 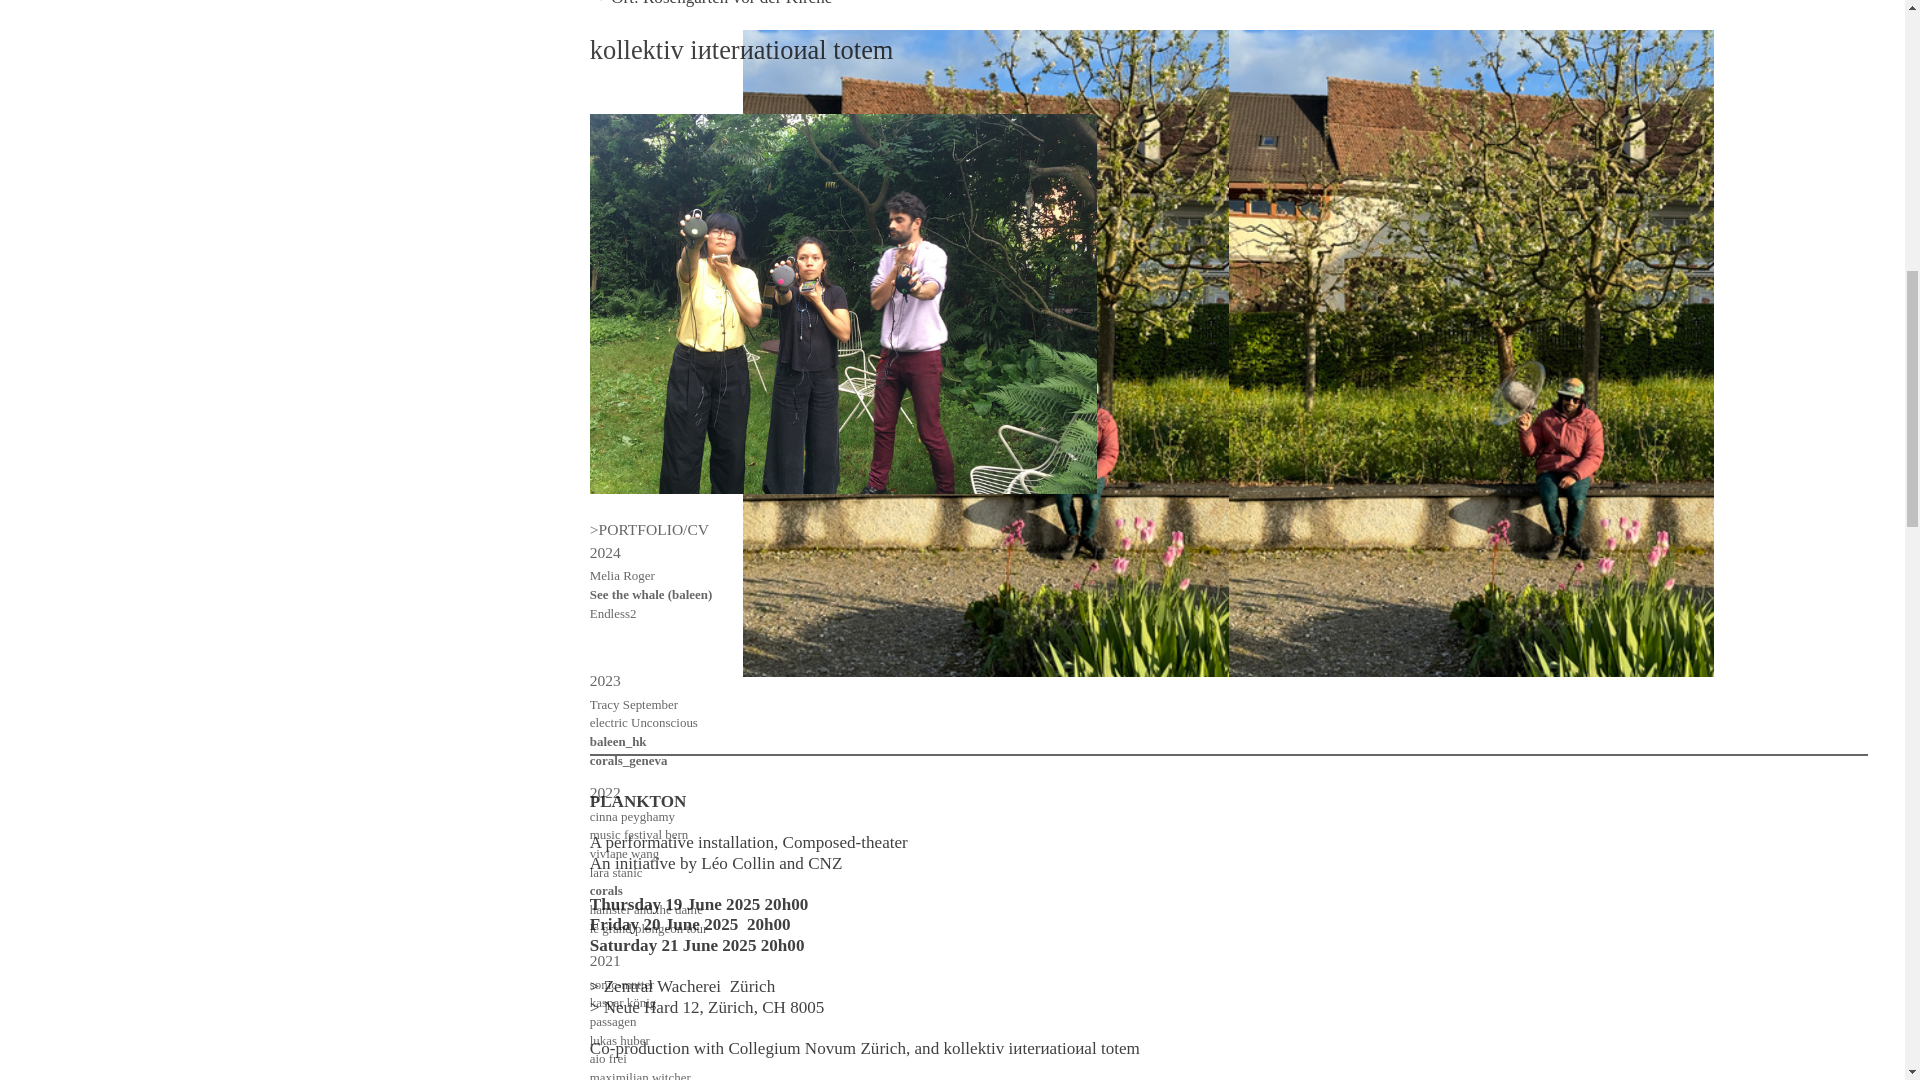 What do you see at coordinates (620, 108) in the screenshot?
I see `ko-operator` at bounding box center [620, 108].